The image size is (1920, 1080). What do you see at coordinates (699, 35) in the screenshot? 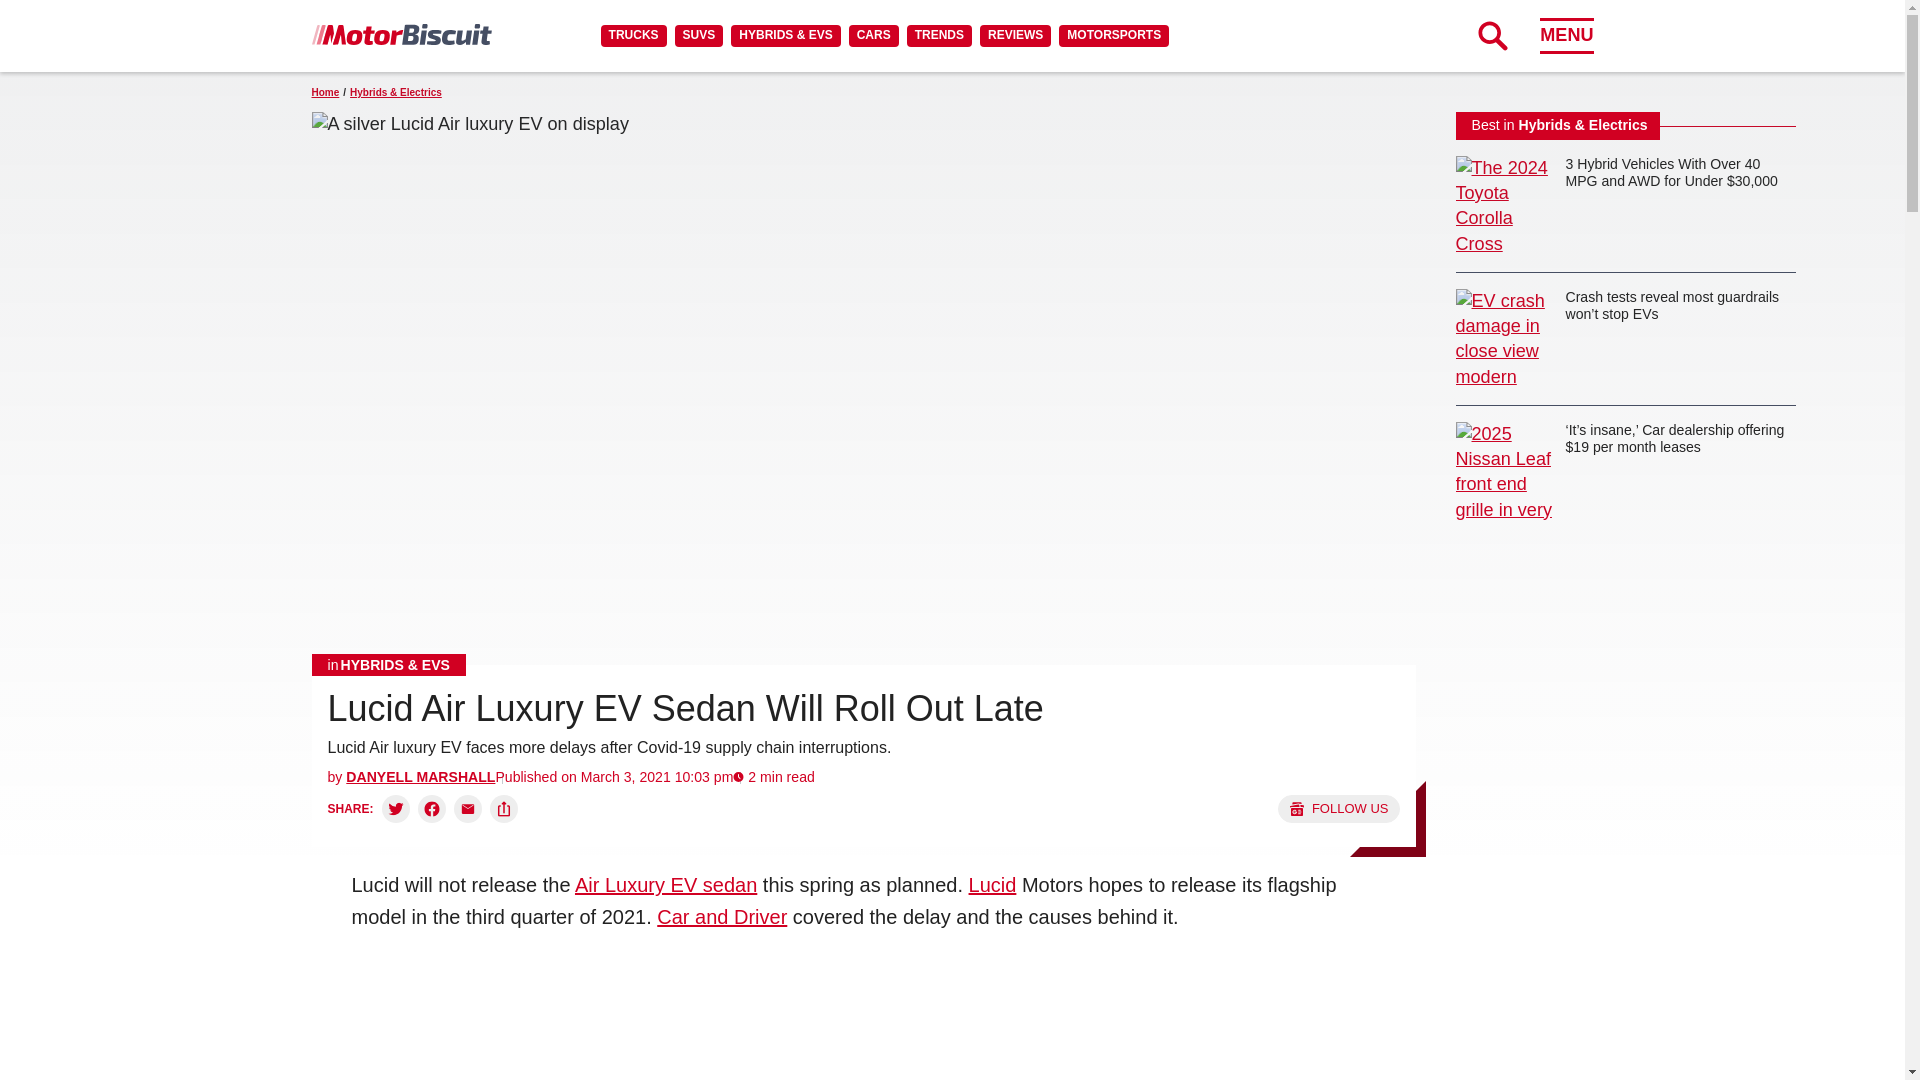
I see `SUVS` at bounding box center [699, 35].